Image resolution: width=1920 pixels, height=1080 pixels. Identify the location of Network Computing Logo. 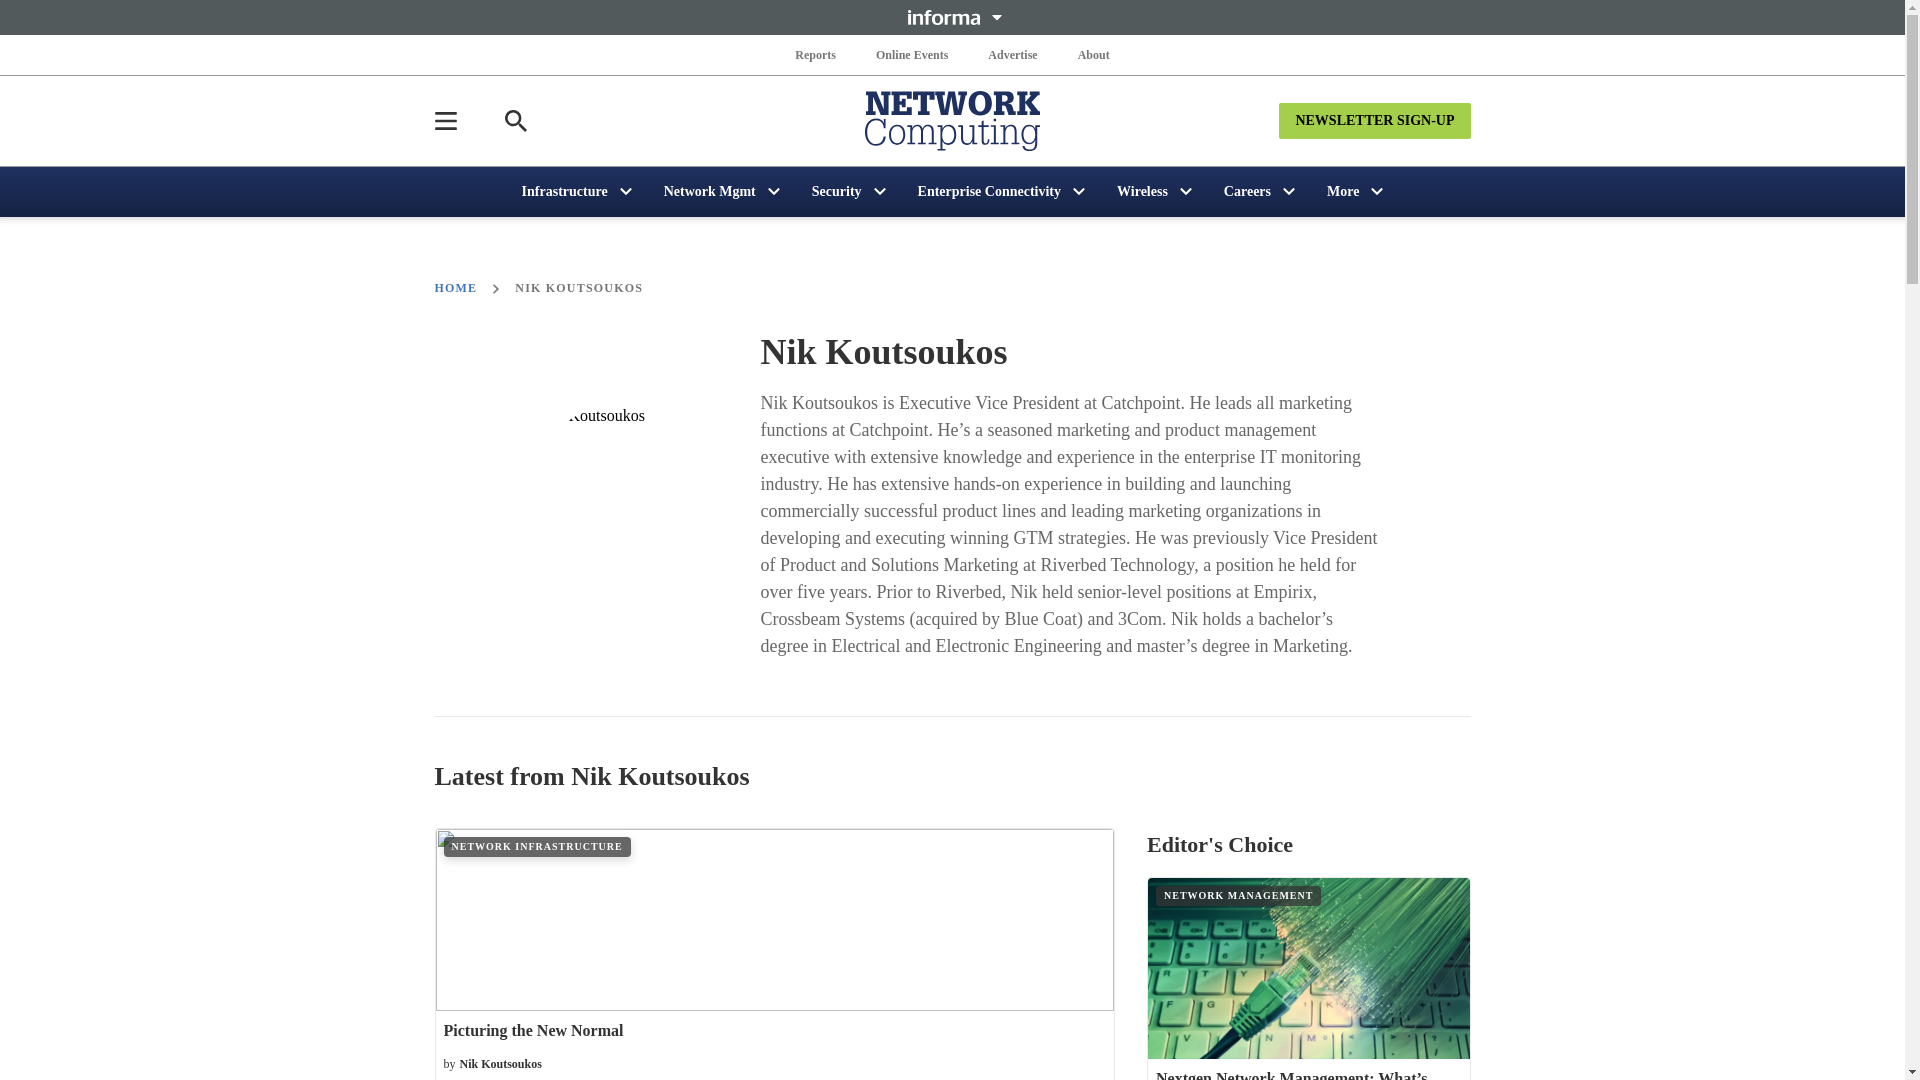
(952, 120).